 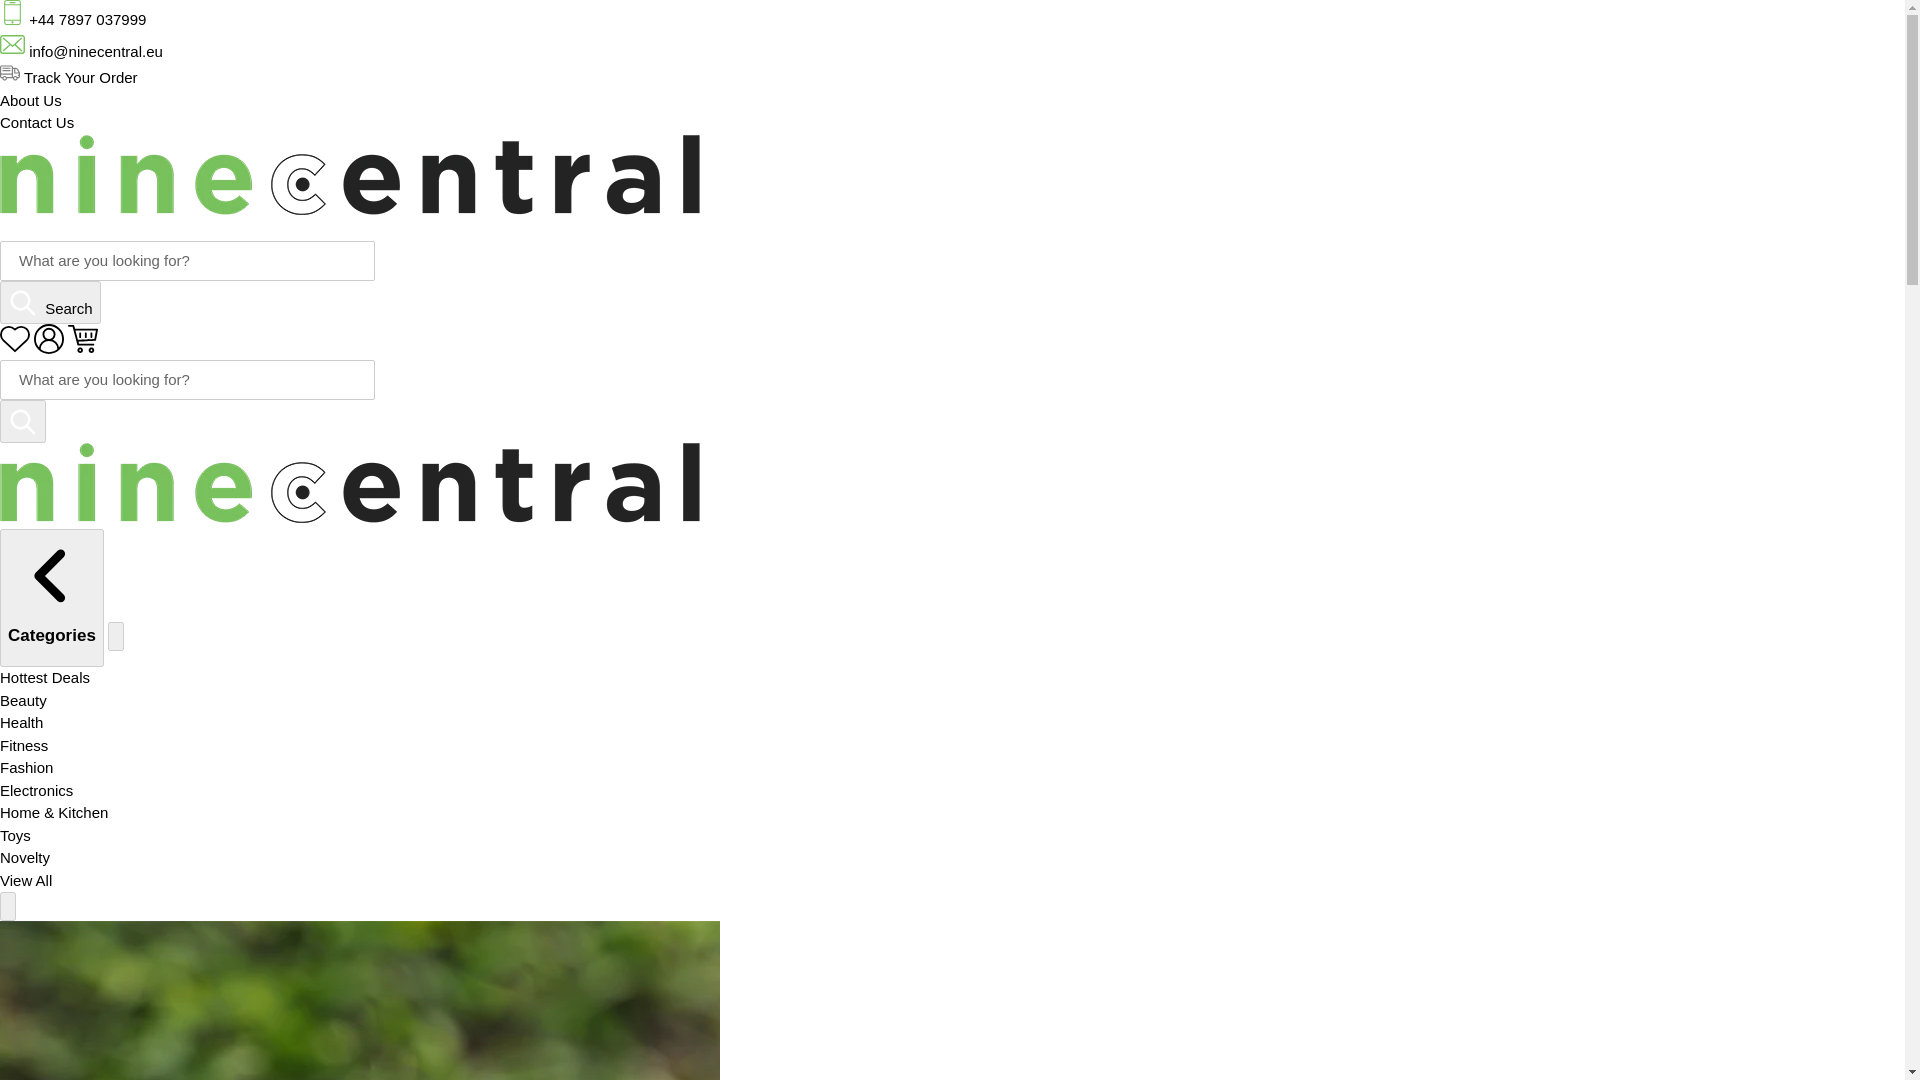 What do you see at coordinates (45, 676) in the screenshot?
I see `Hottest Deals` at bounding box center [45, 676].